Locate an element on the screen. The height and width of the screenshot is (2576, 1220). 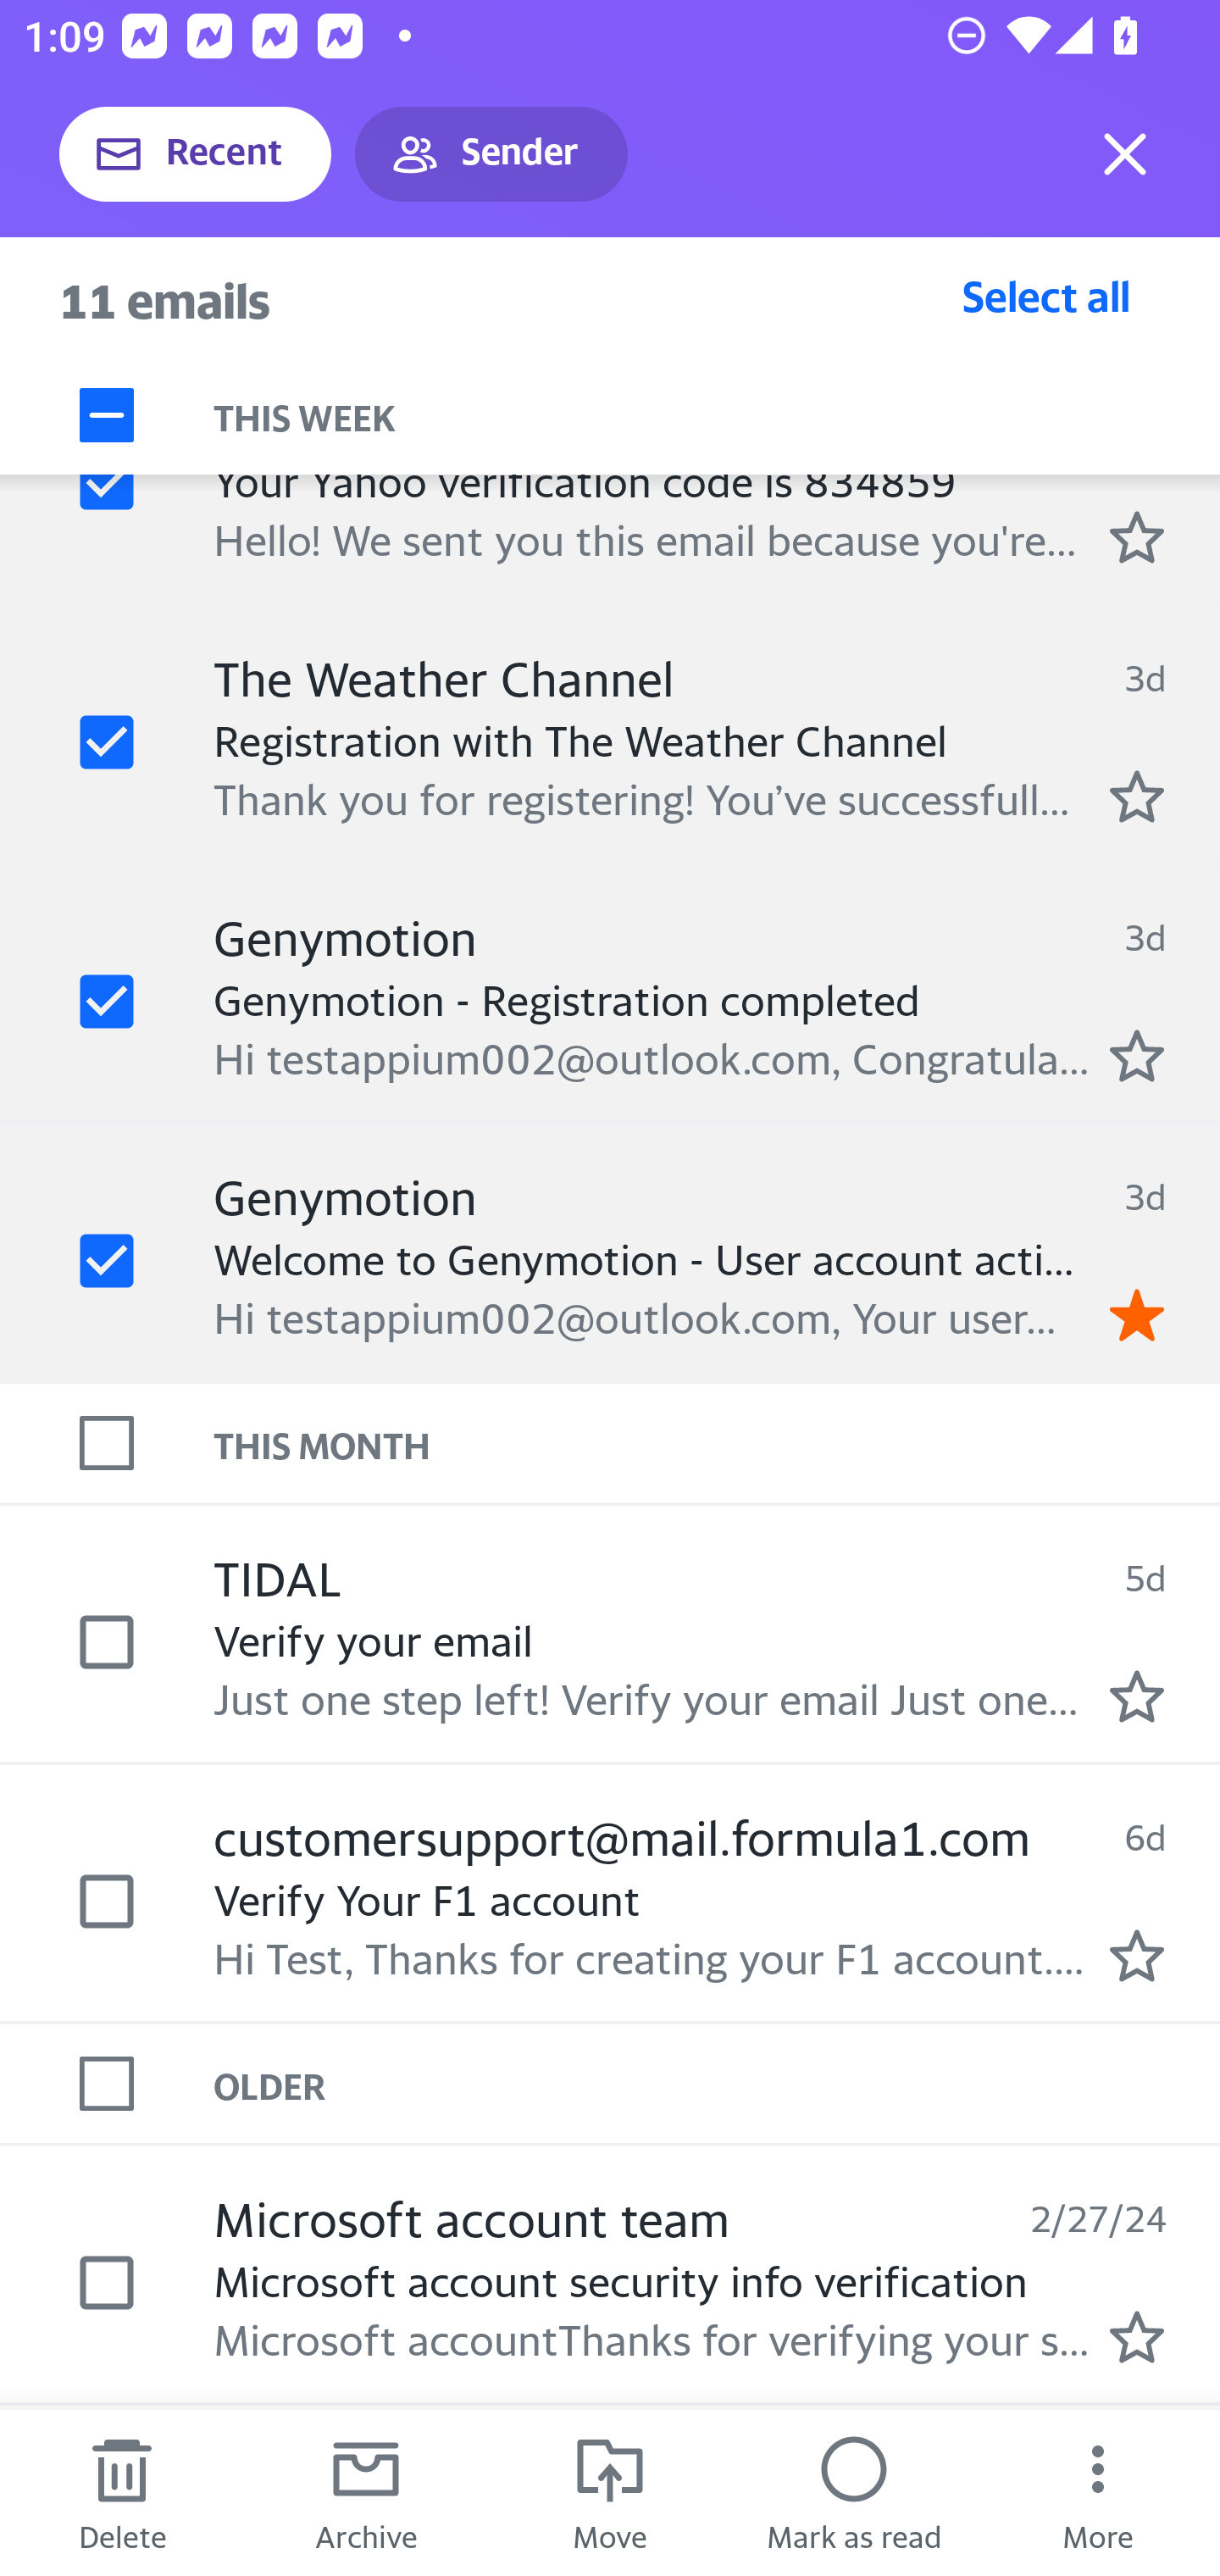
THIS MONTH is located at coordinates (717, 1443).